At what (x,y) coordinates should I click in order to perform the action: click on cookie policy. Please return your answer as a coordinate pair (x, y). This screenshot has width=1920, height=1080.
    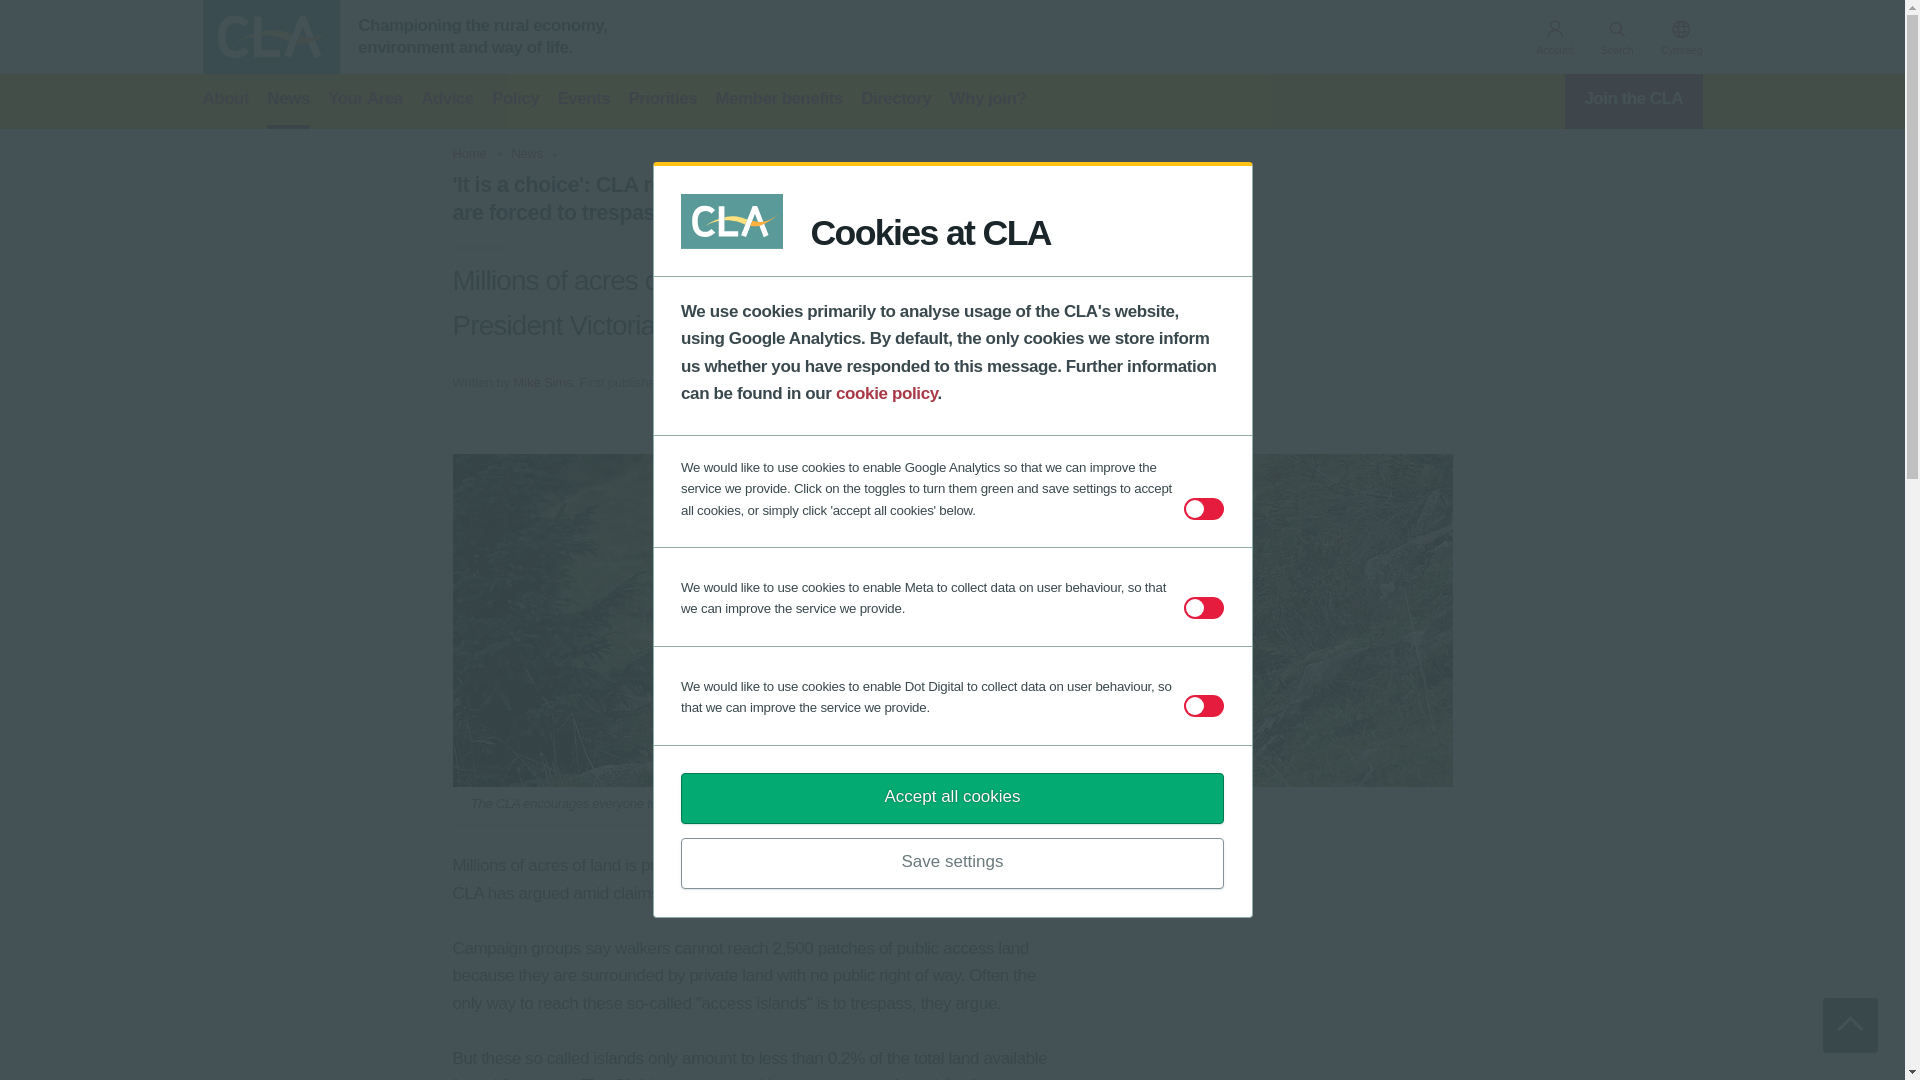
    Looking at the image, I should click on (886, 393).